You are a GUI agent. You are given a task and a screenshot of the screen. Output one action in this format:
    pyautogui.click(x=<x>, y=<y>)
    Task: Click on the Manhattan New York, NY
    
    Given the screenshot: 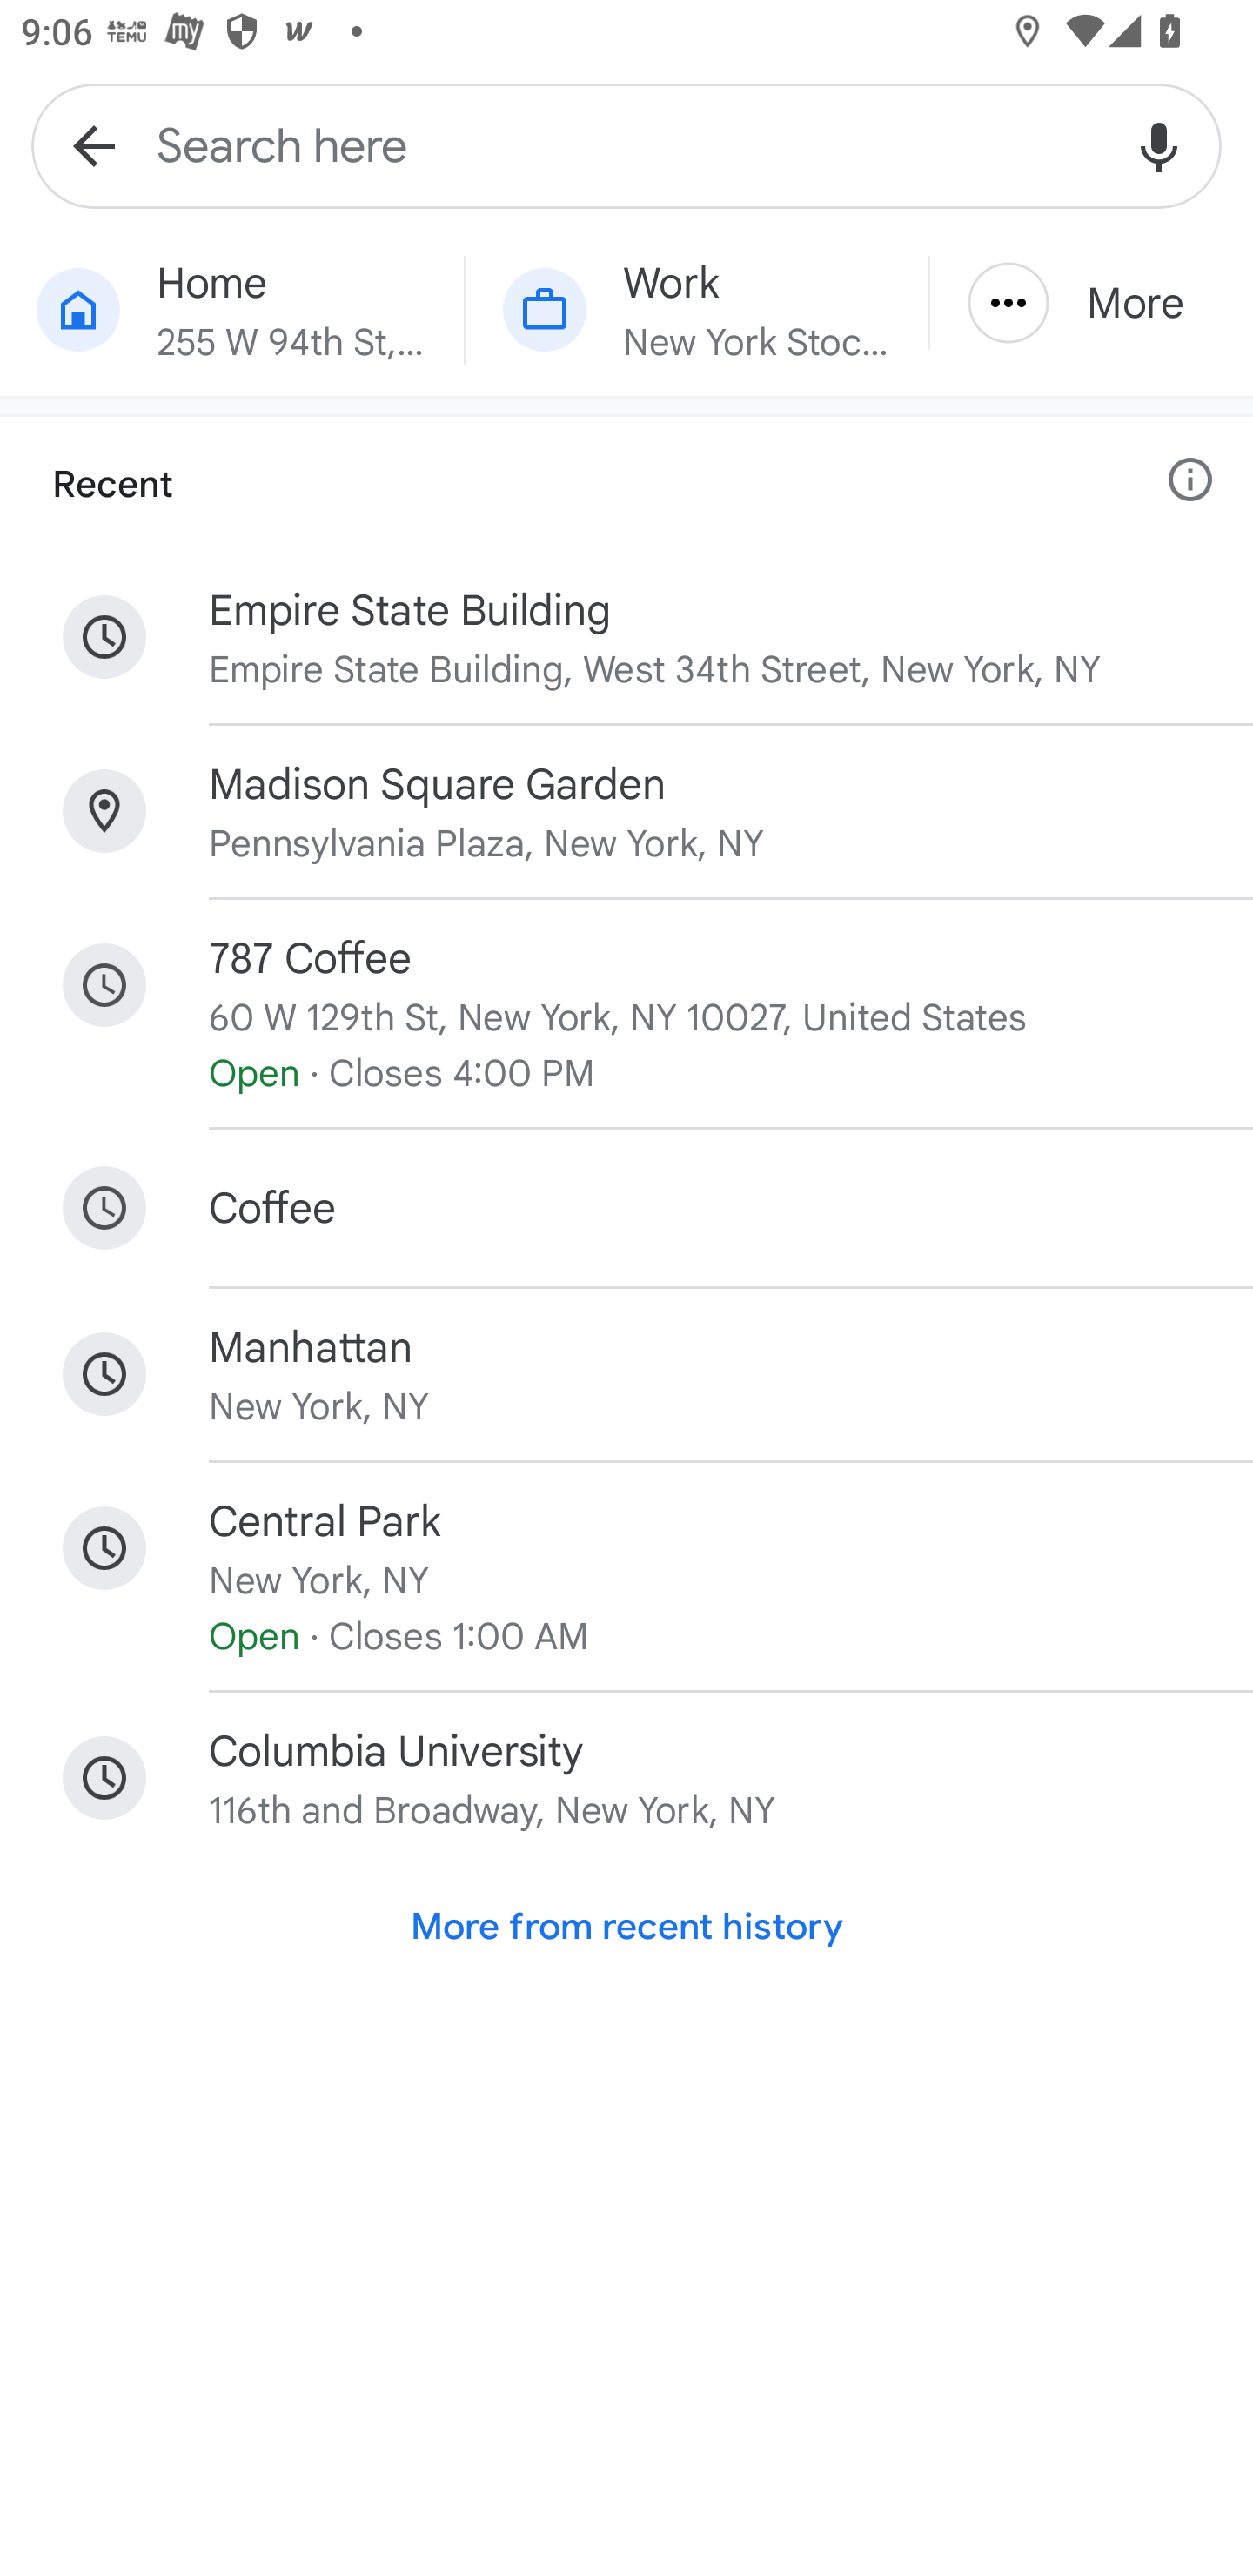 What is the action you would take?
    pyautogui.click(x=626, y=1374)
    